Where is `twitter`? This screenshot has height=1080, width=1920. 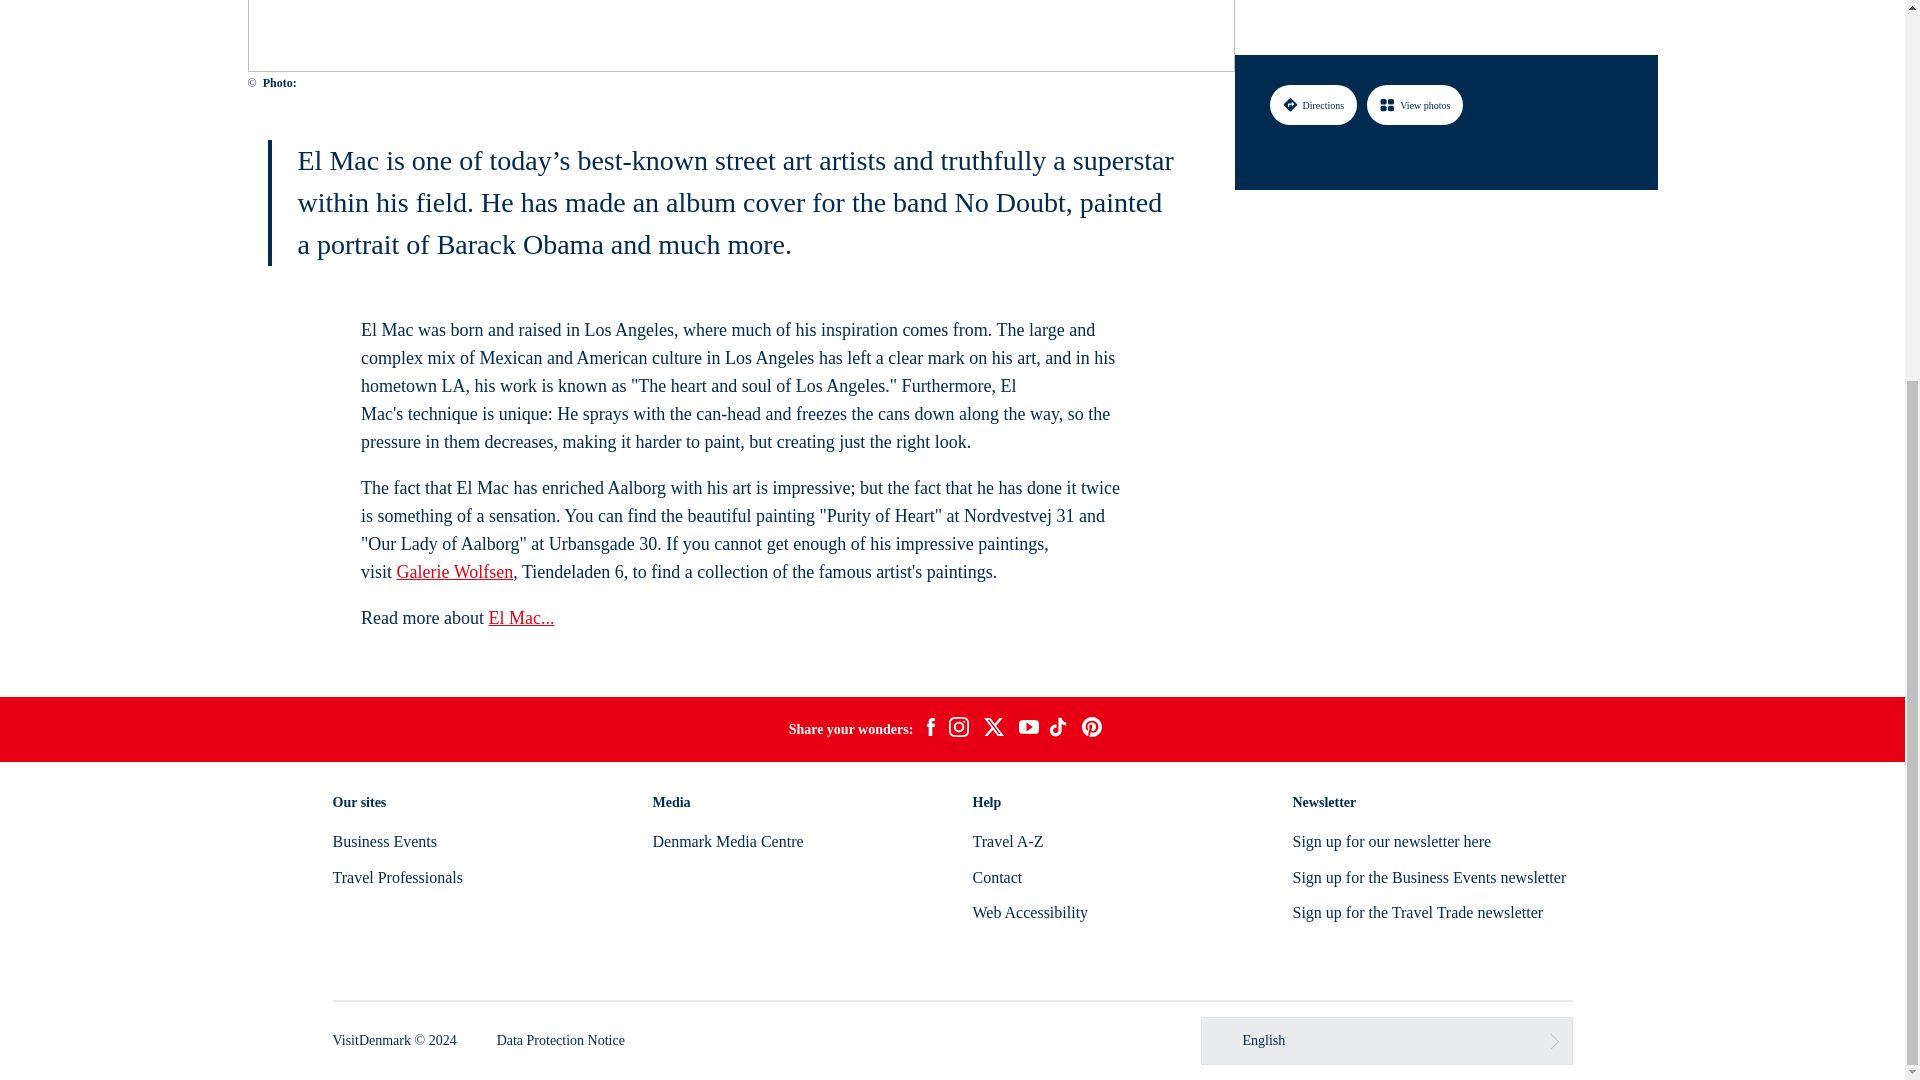 twitter is located at coordinates (993, 730).